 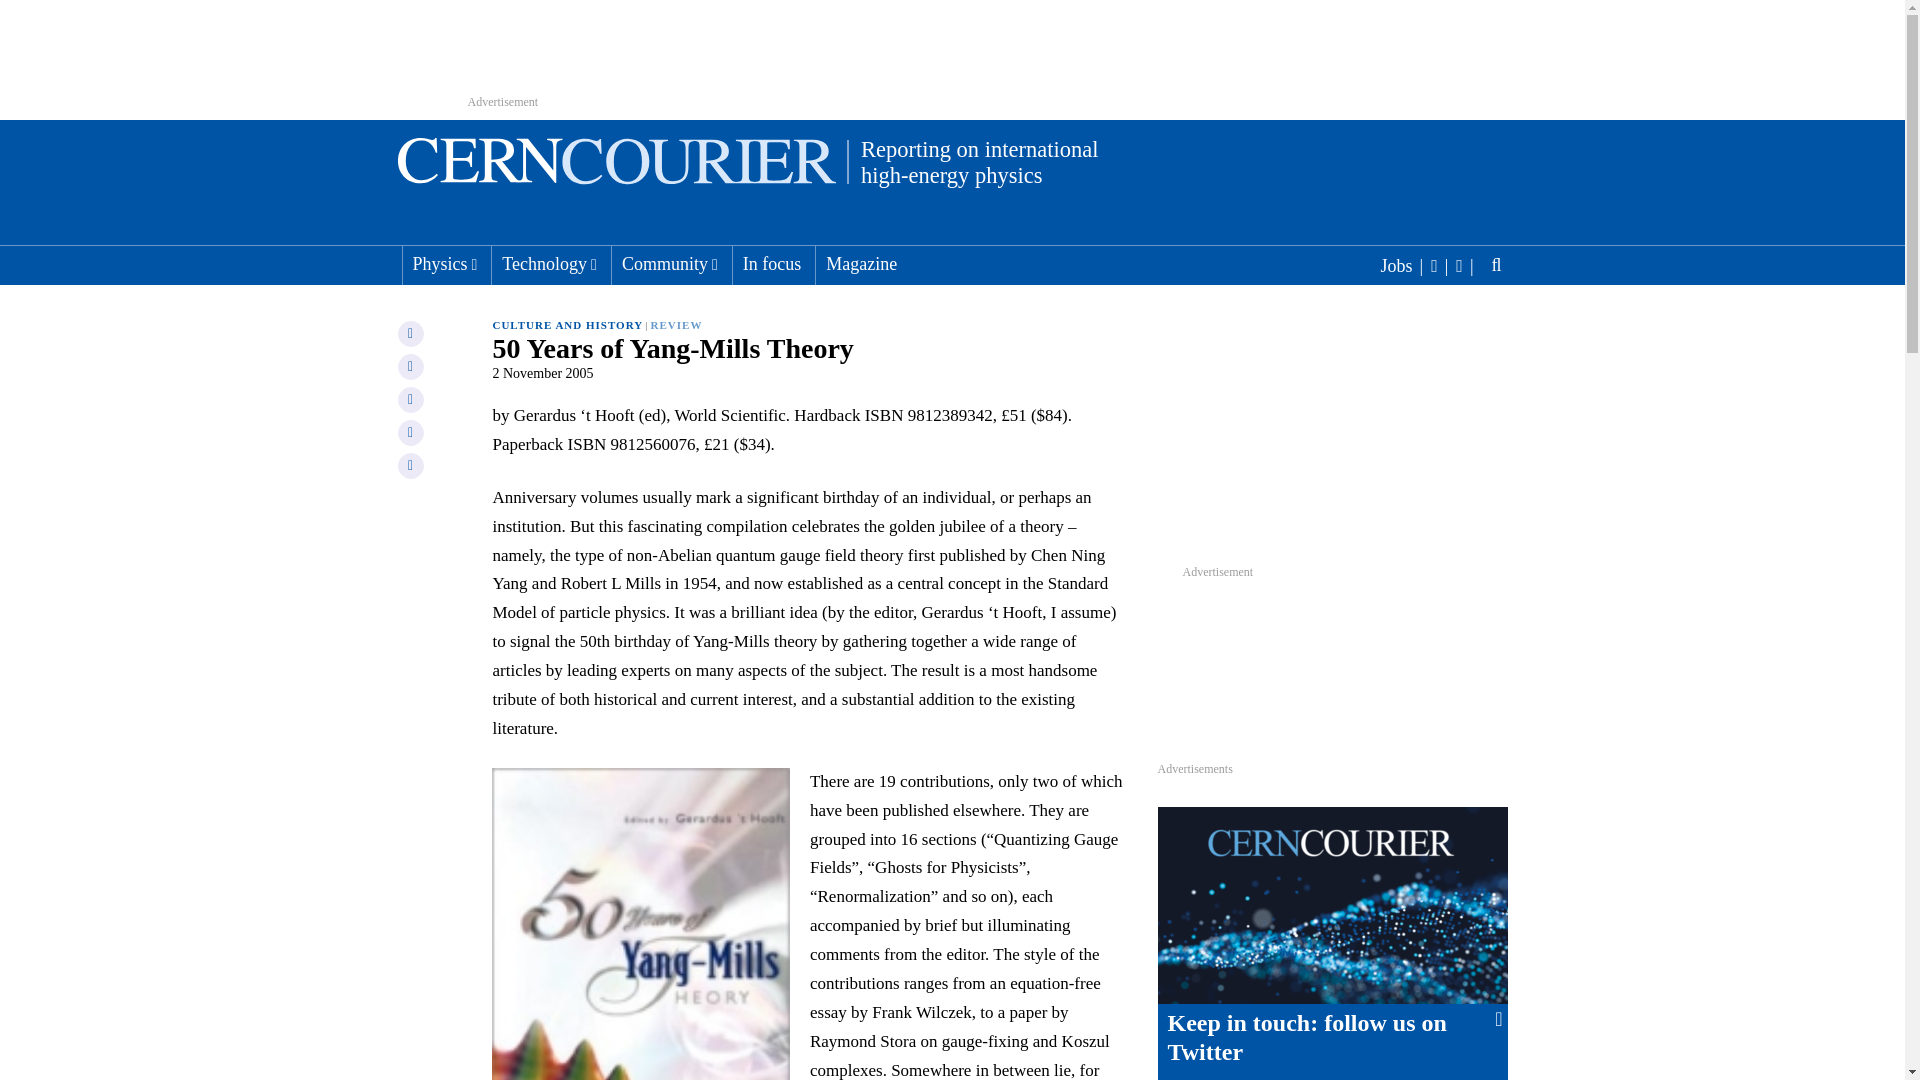 I want to click on Magazine, so click(x=861, y=266).